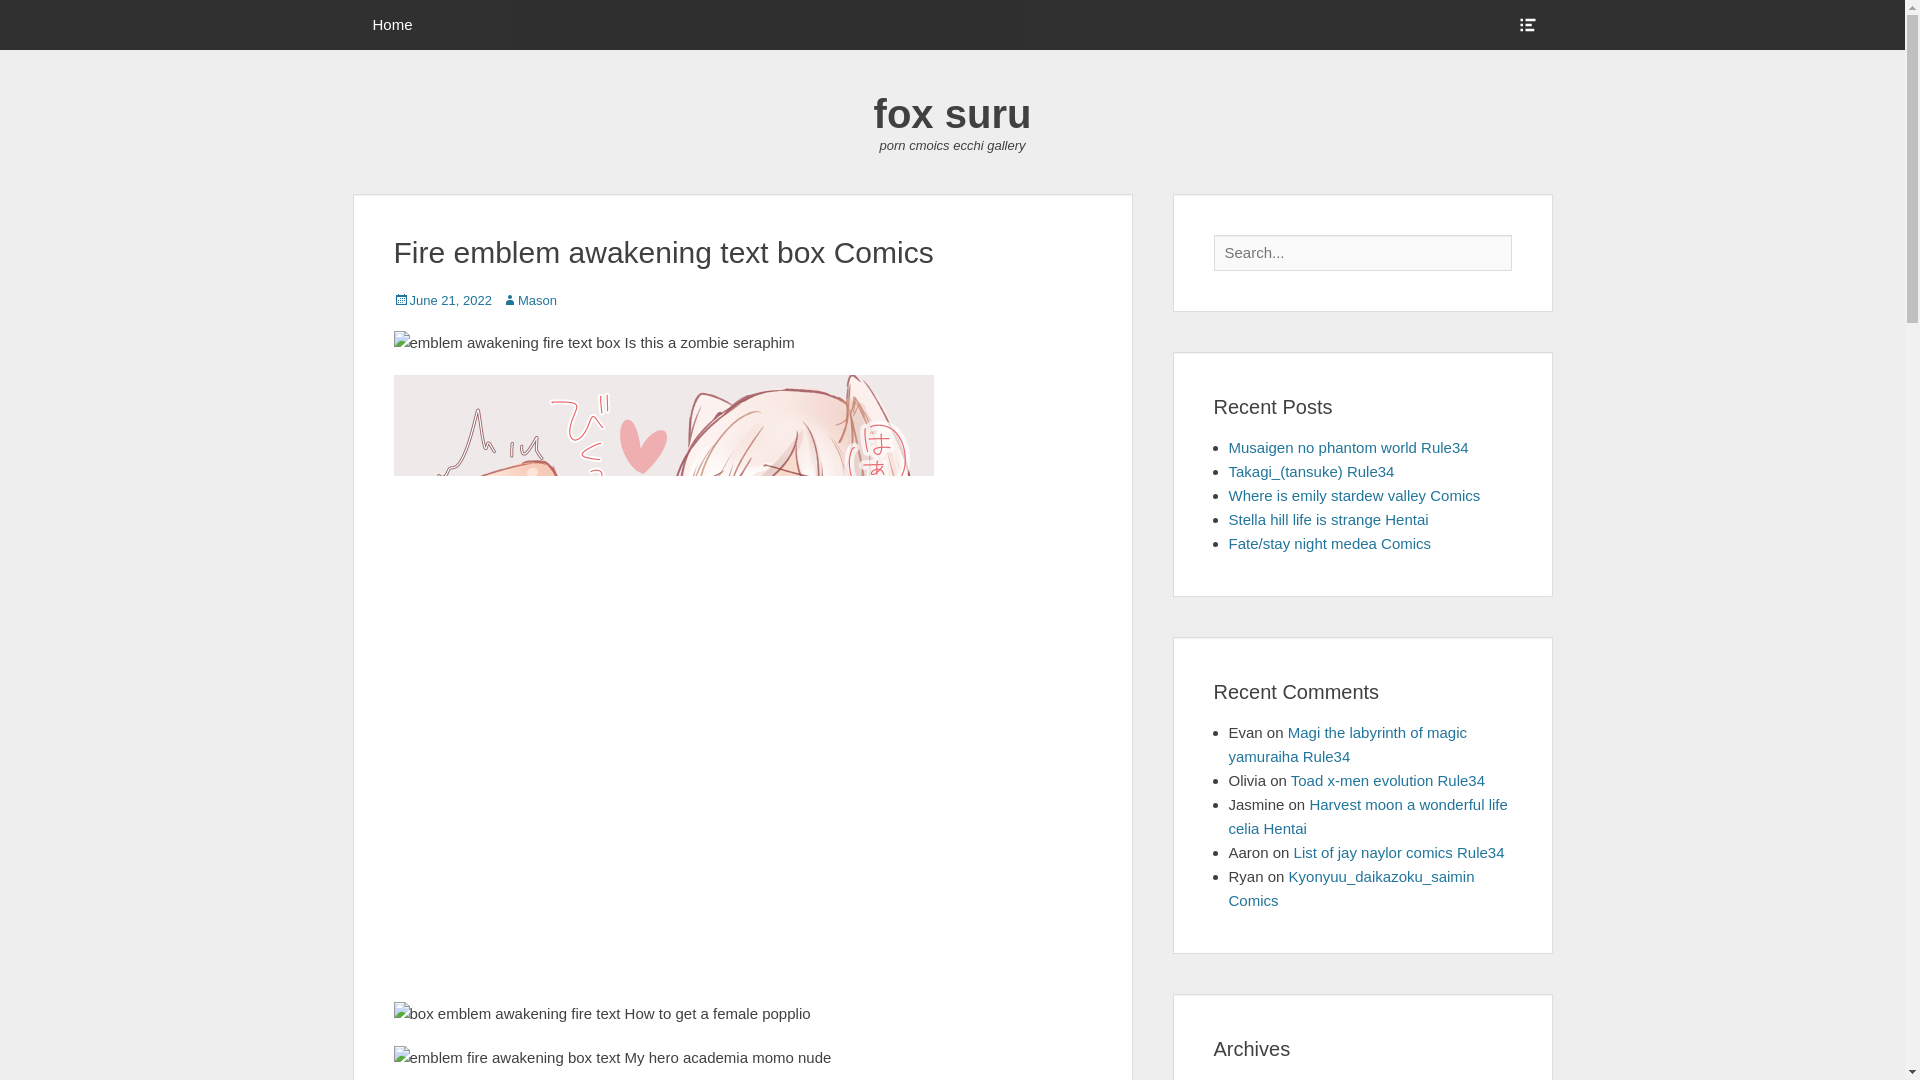  Describe the element at coordinates (1526, 24) in the screenshot. I see `Show Header Sidebar Content` at that location.